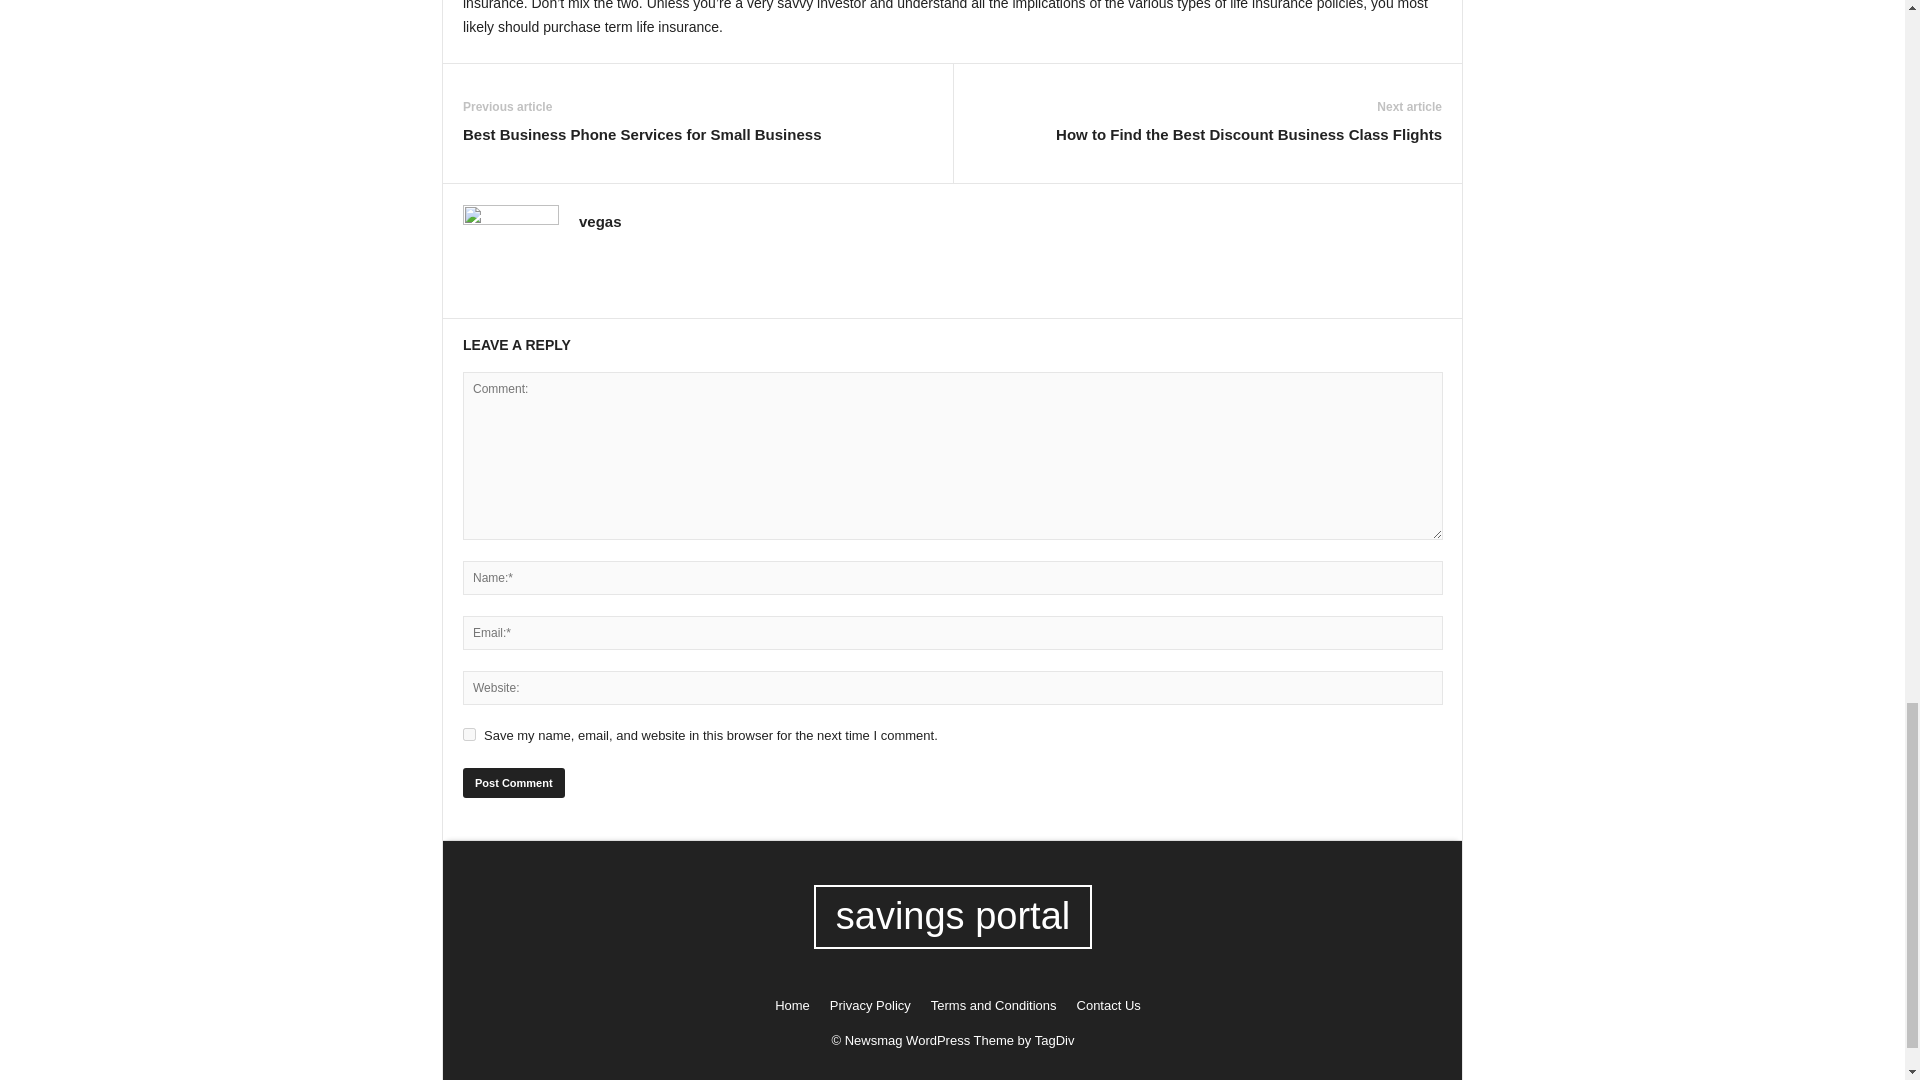  What do you see at coordinates (600, 221) in the screenshot?
I see `vegas` at bounding box center [600, 221].